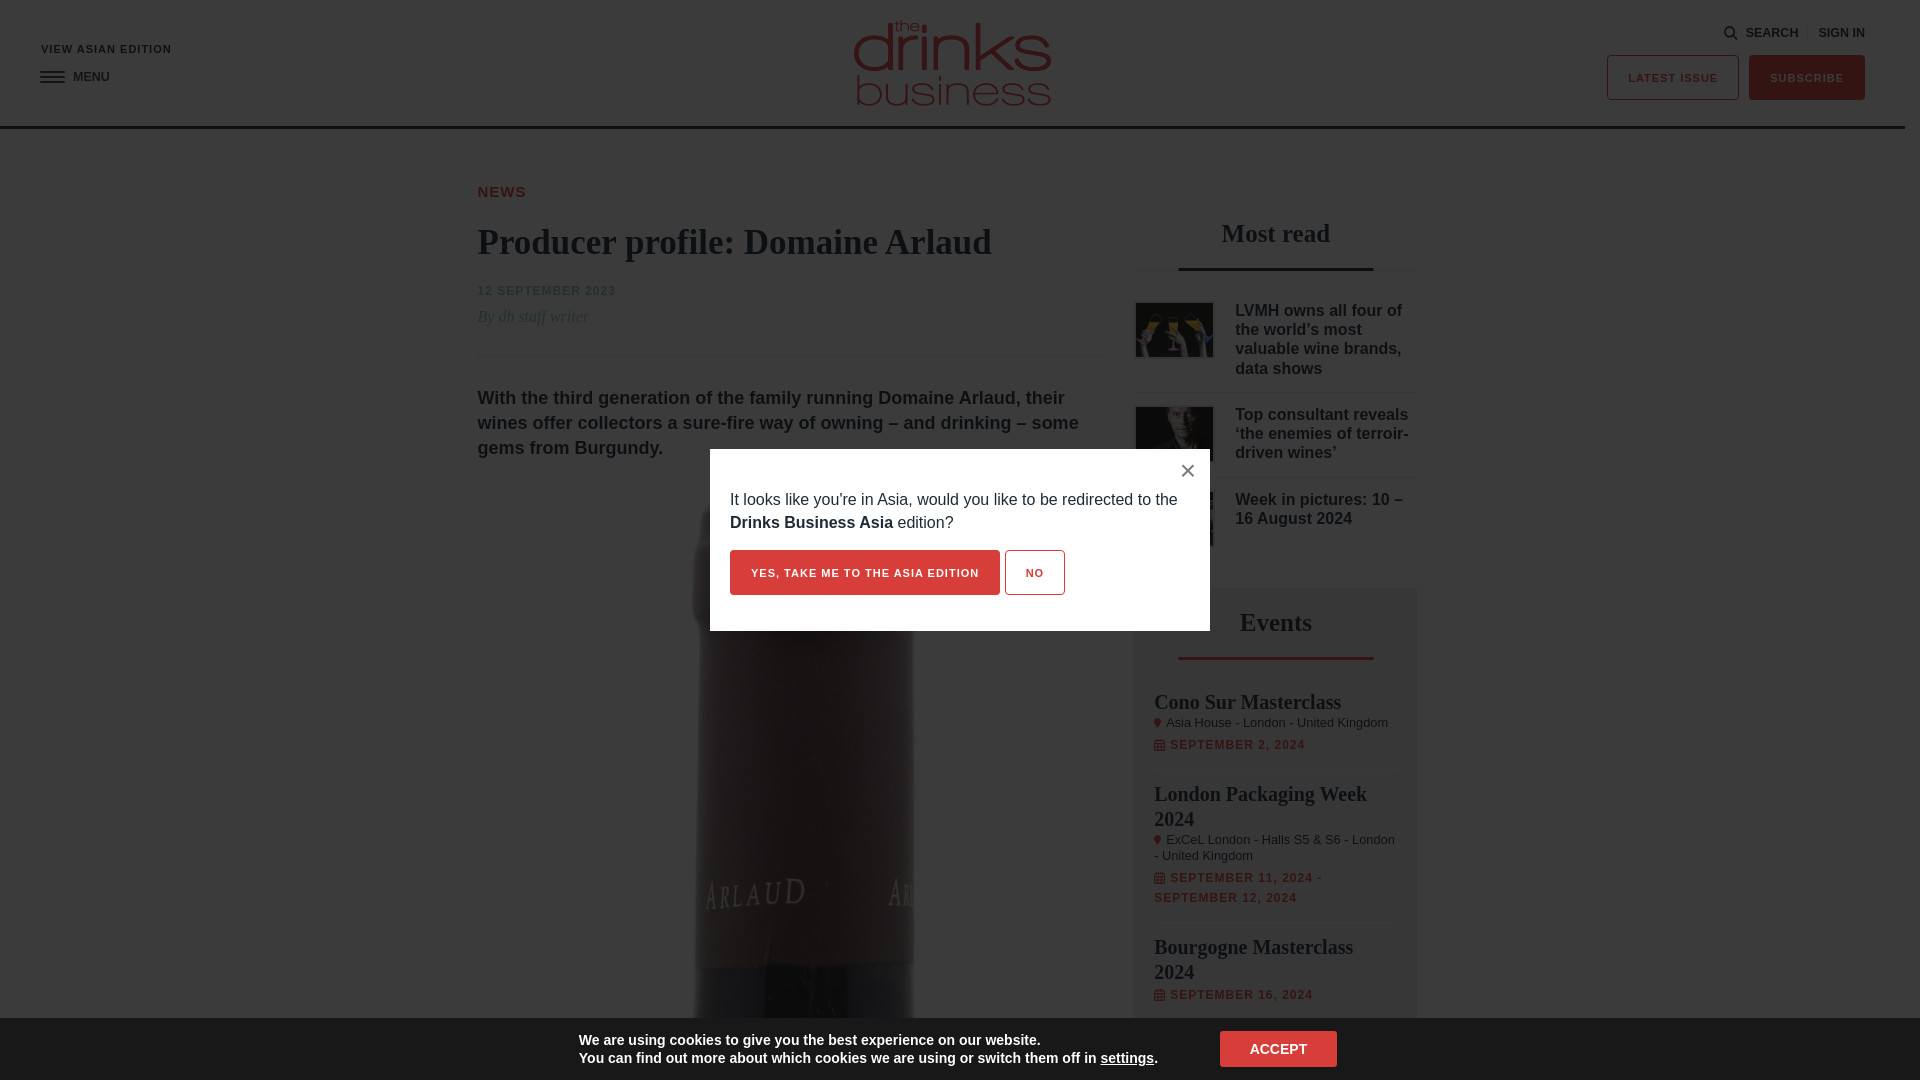  Describe the element at coordinates (106, 50) in the screenshot. I see `VIEW ASIAN EDITION` at that location.